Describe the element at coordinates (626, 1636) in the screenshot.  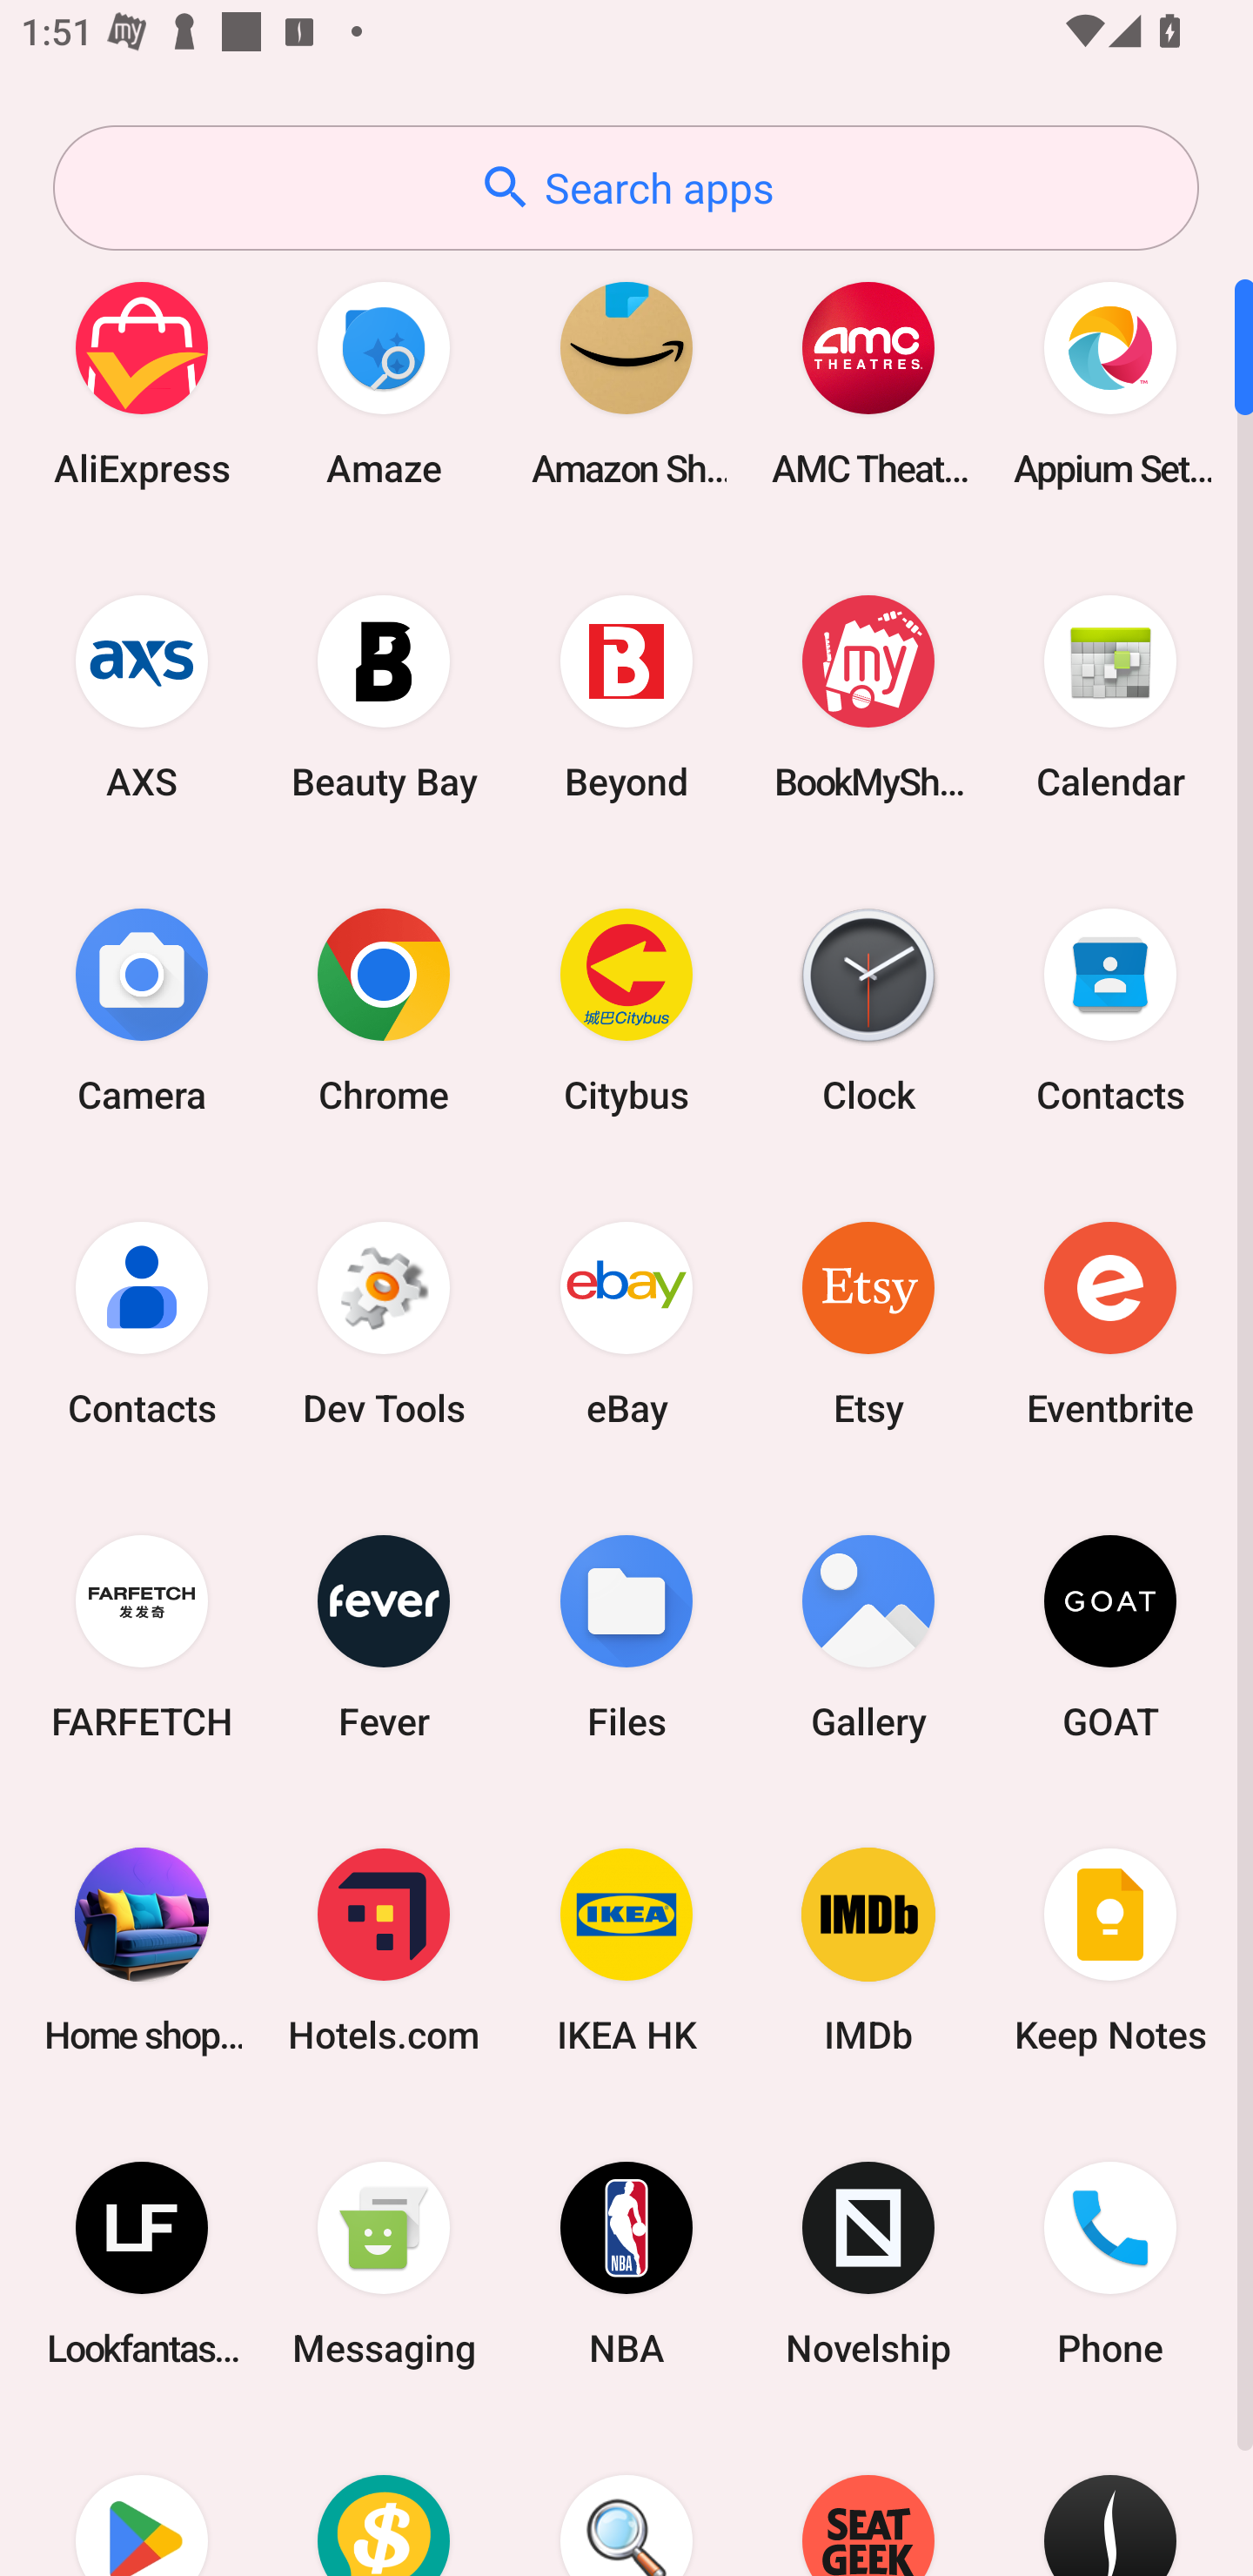
I see `Files` at that location.